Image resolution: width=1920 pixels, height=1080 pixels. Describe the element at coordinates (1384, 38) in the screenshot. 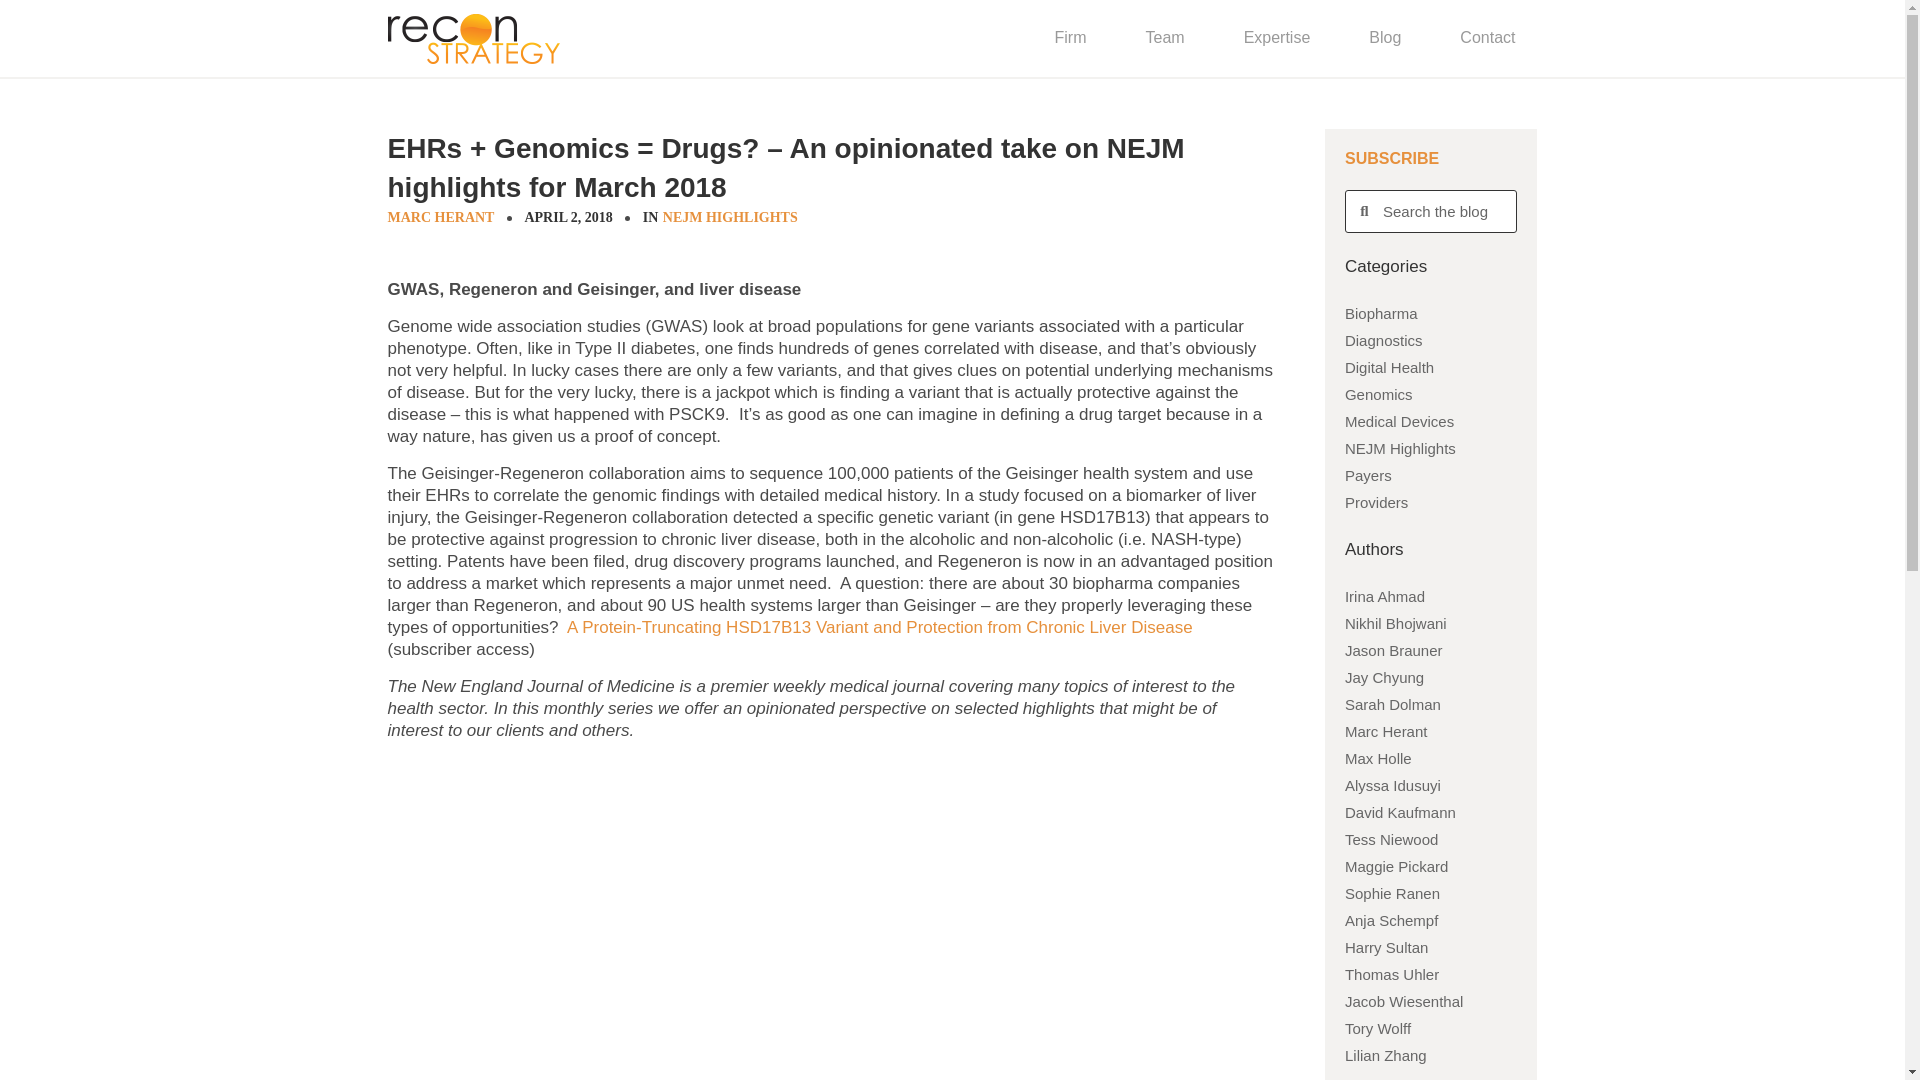

I see `Blog` at that location.